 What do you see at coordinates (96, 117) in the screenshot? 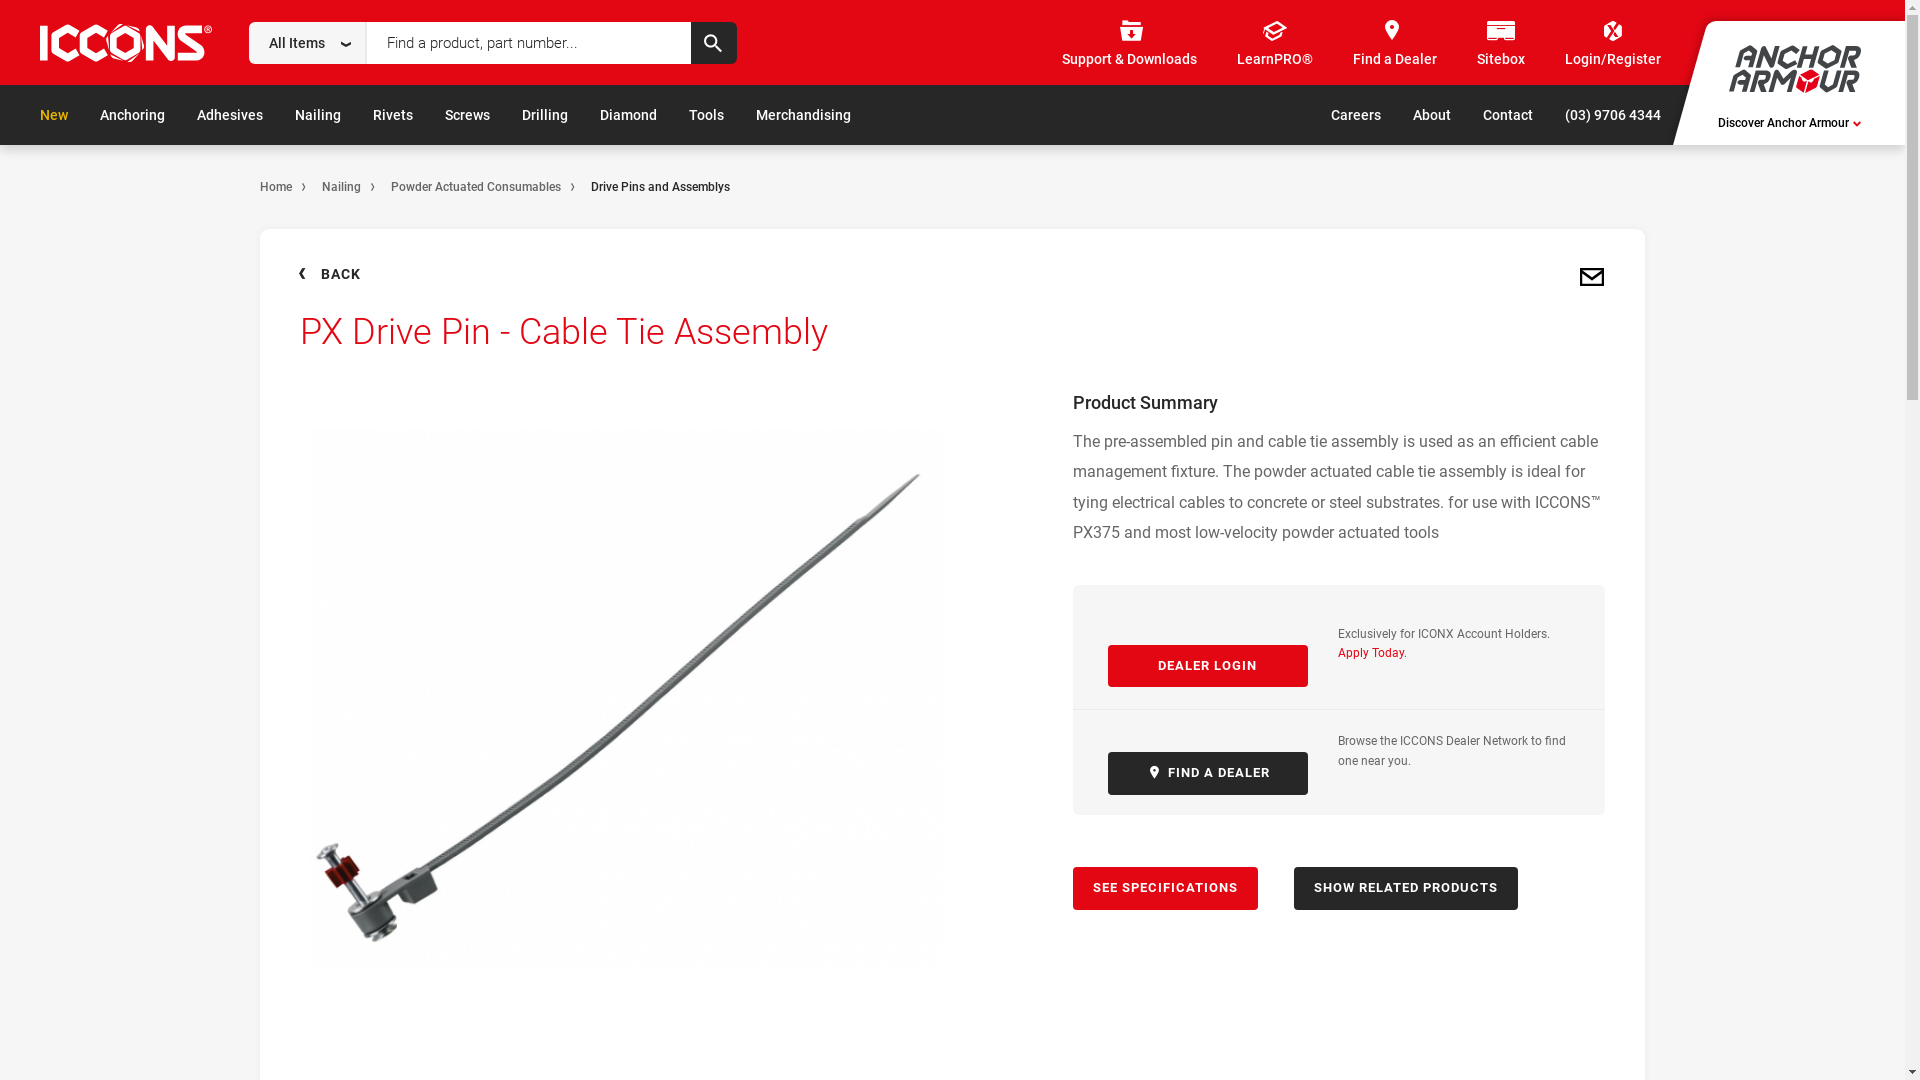
I see `I am a
Trade` at bounding box center [96, 117].